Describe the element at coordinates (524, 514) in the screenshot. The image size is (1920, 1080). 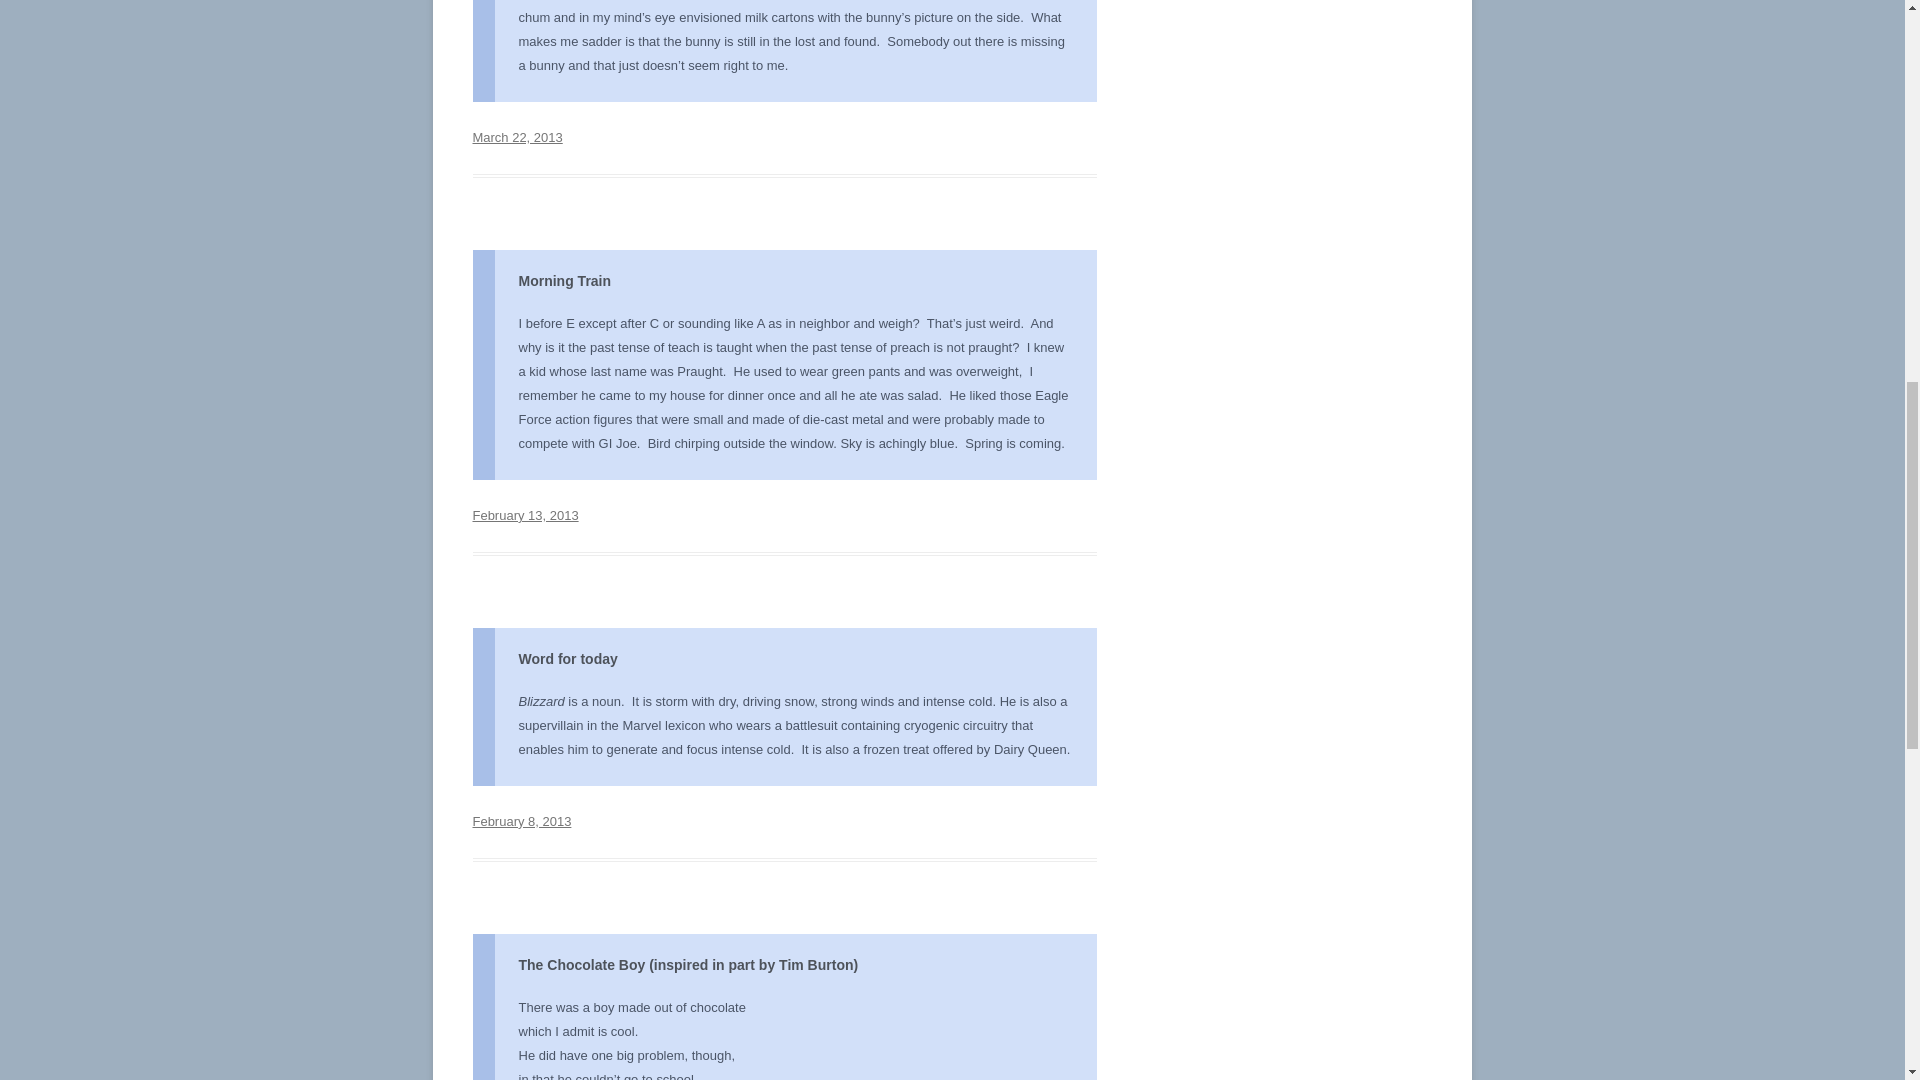
I see `February 13, 2013` at that location.